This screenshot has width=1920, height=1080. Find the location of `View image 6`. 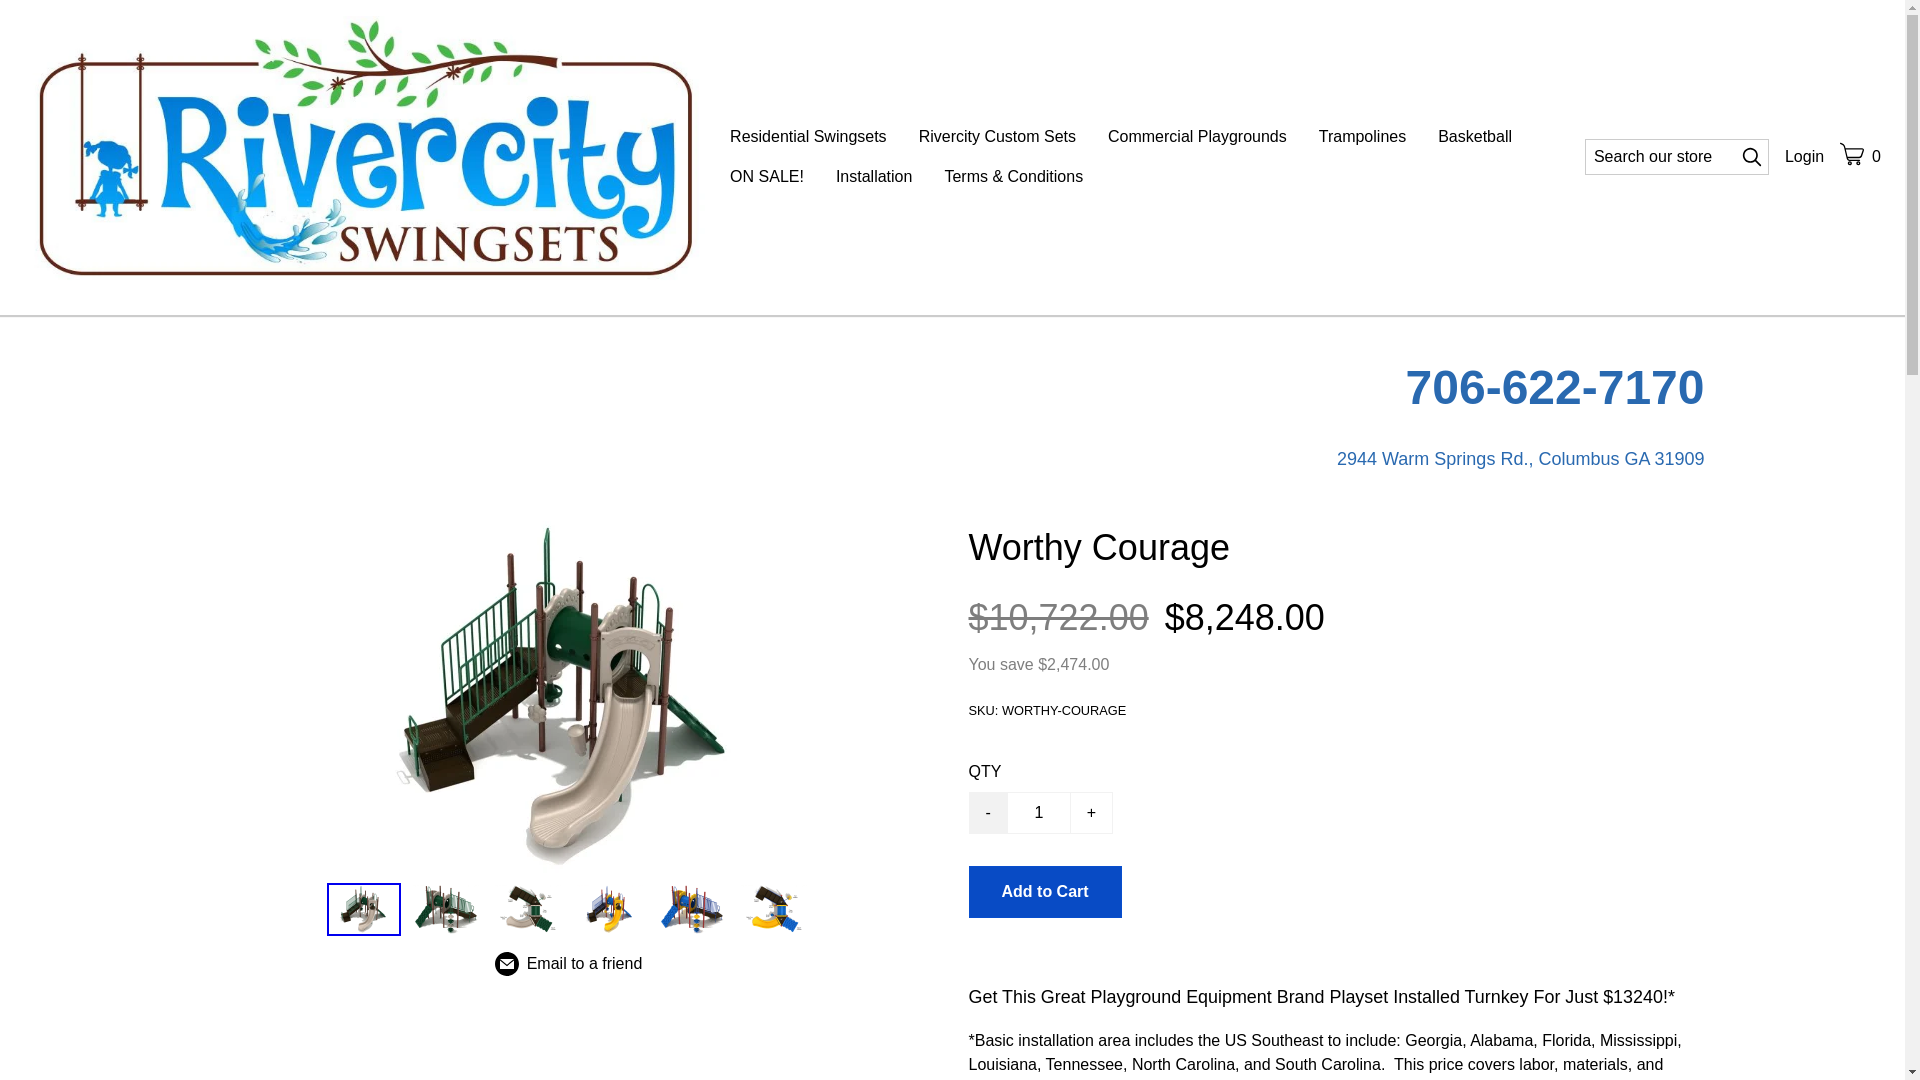

View image 6 is located at coordinates (772, 909).